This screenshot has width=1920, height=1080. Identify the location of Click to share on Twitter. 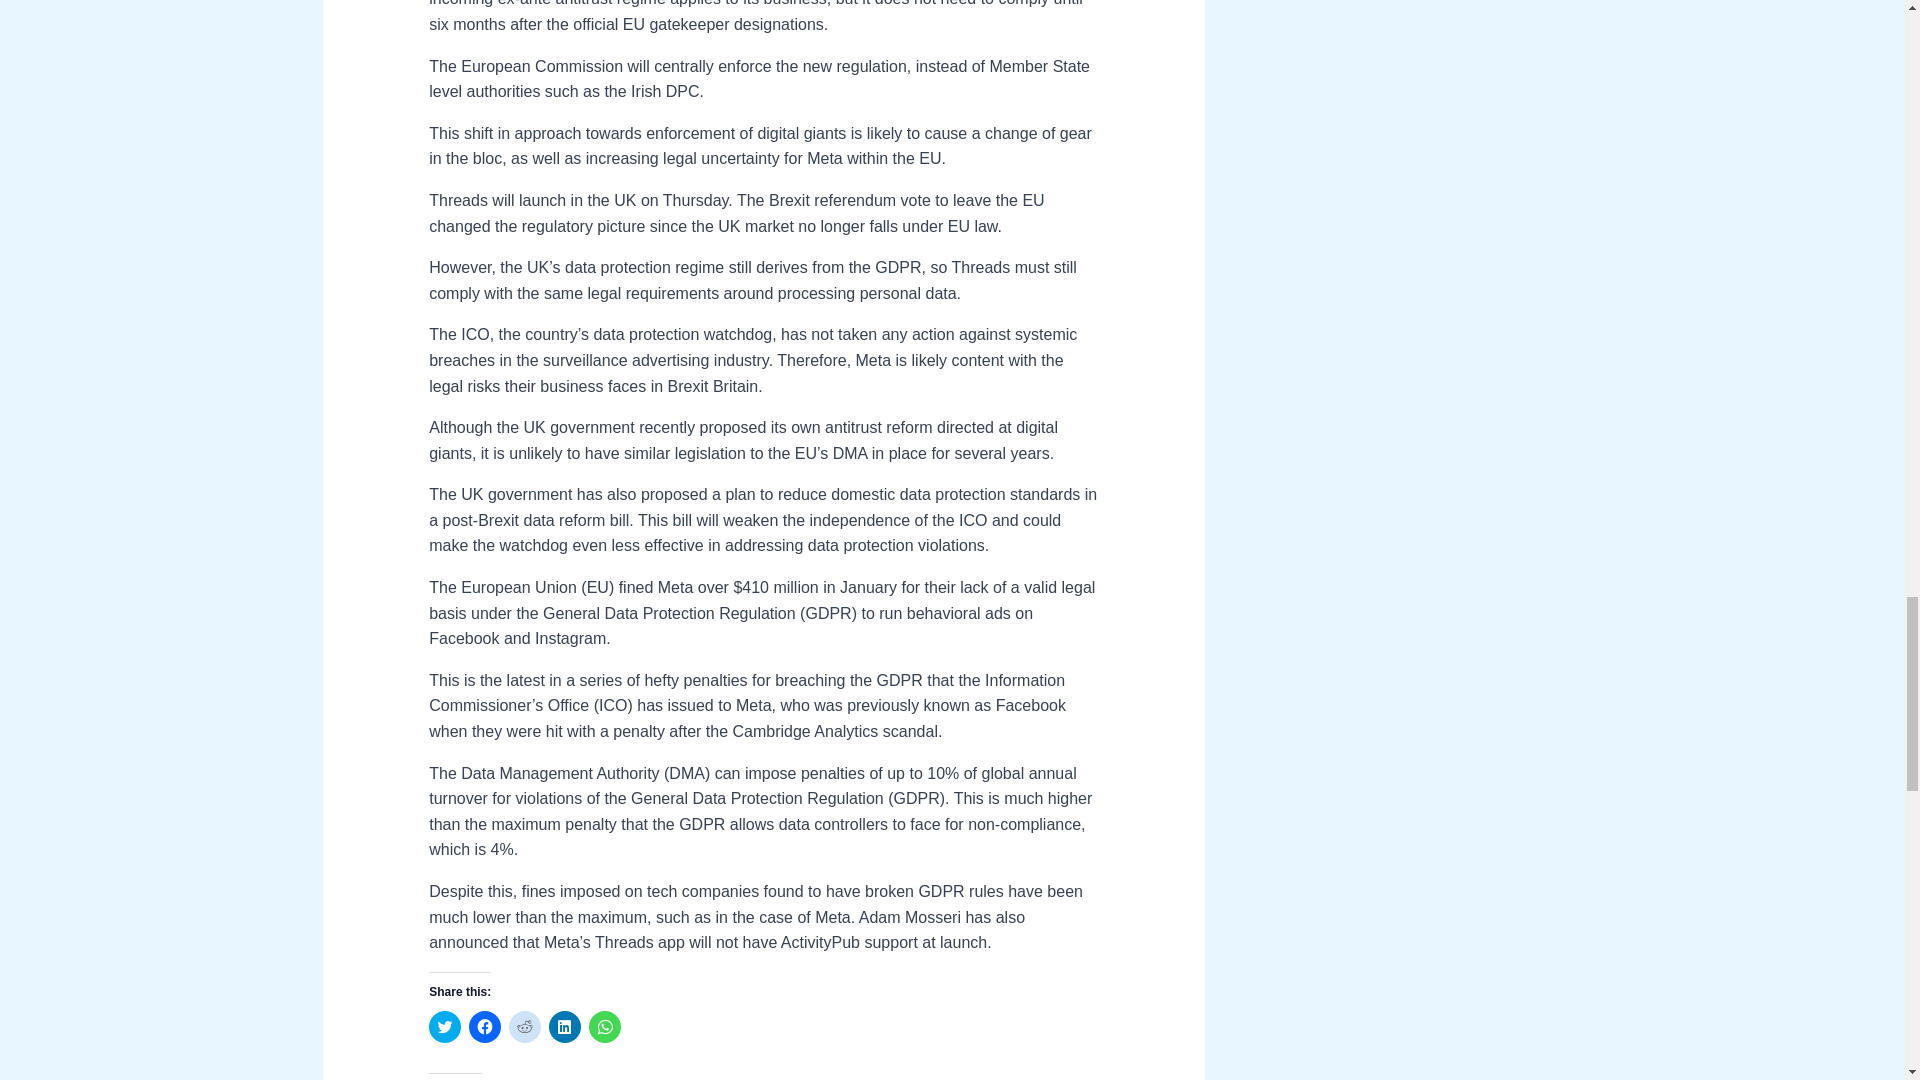
(444, 1026).